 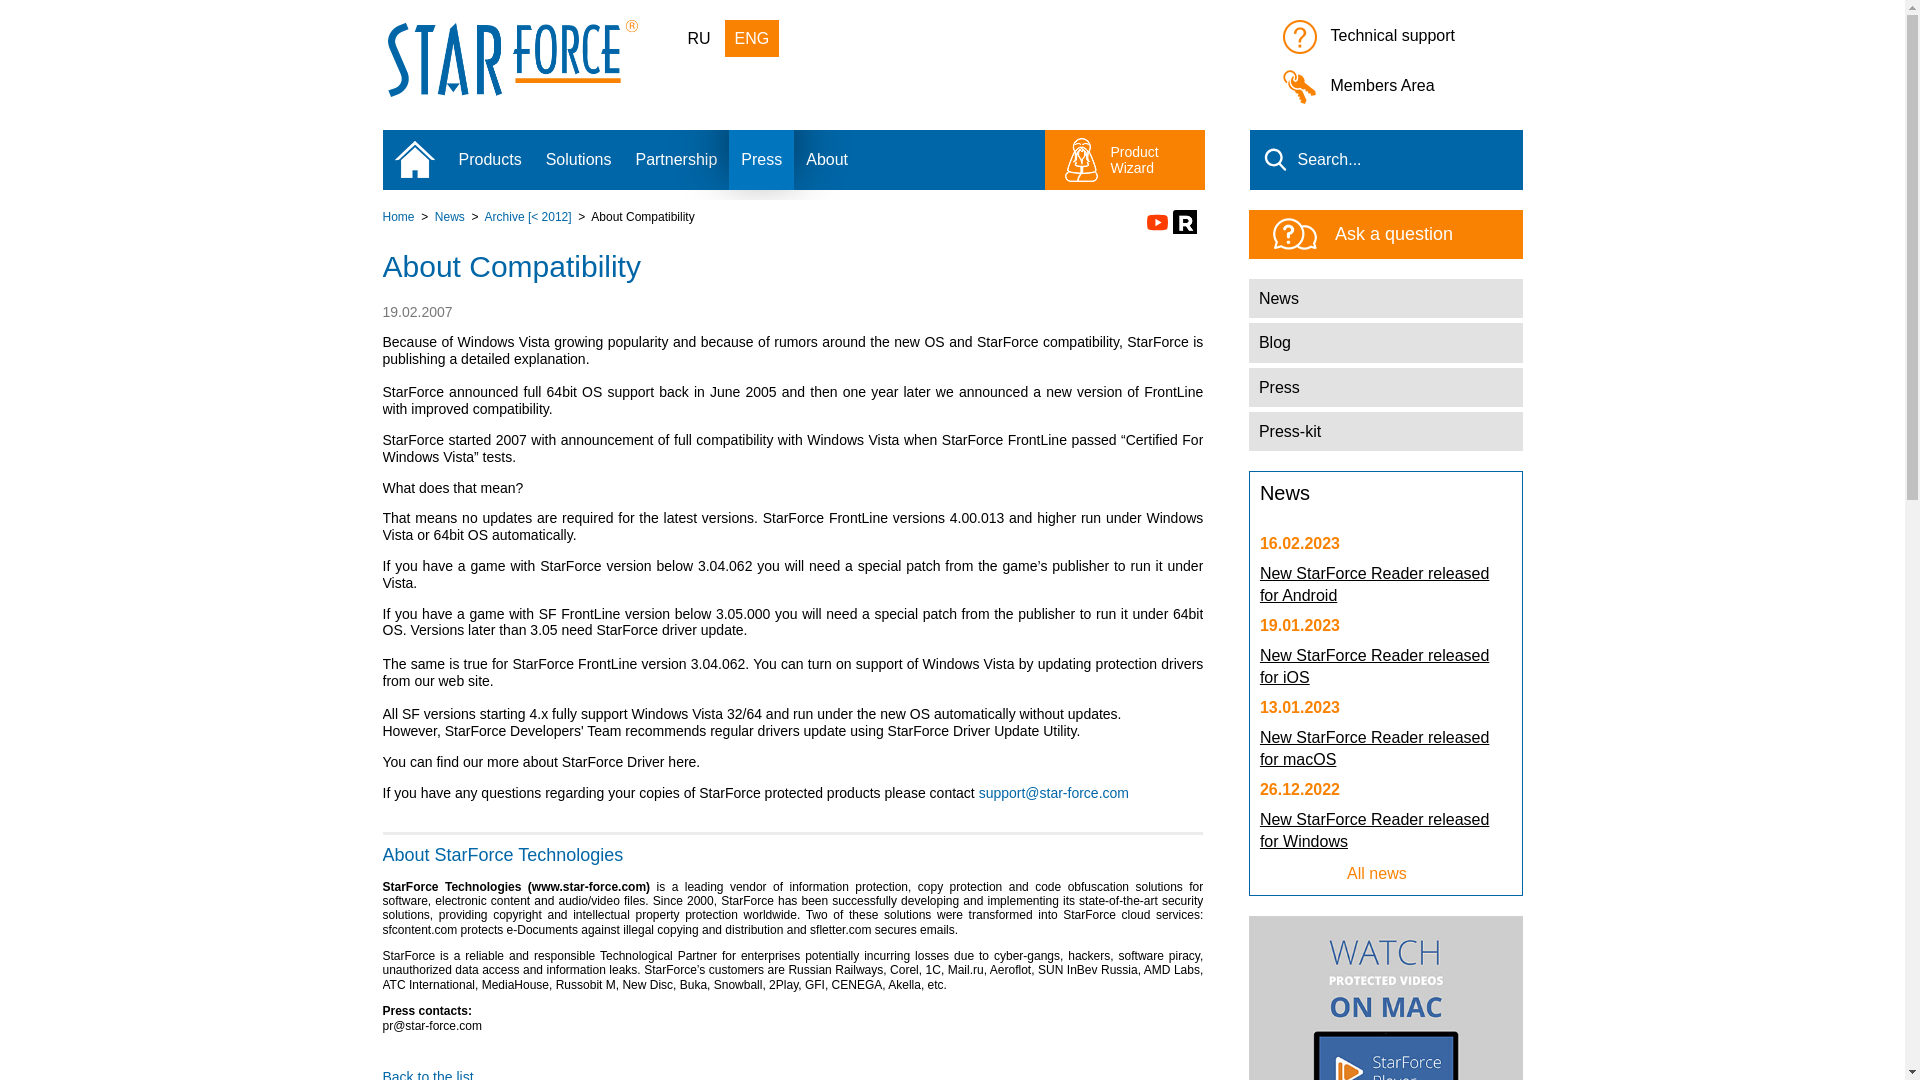 What do you see at coordinates (489, 160) in the screenshot?
I see `Products` at bounding box center [489, 160].